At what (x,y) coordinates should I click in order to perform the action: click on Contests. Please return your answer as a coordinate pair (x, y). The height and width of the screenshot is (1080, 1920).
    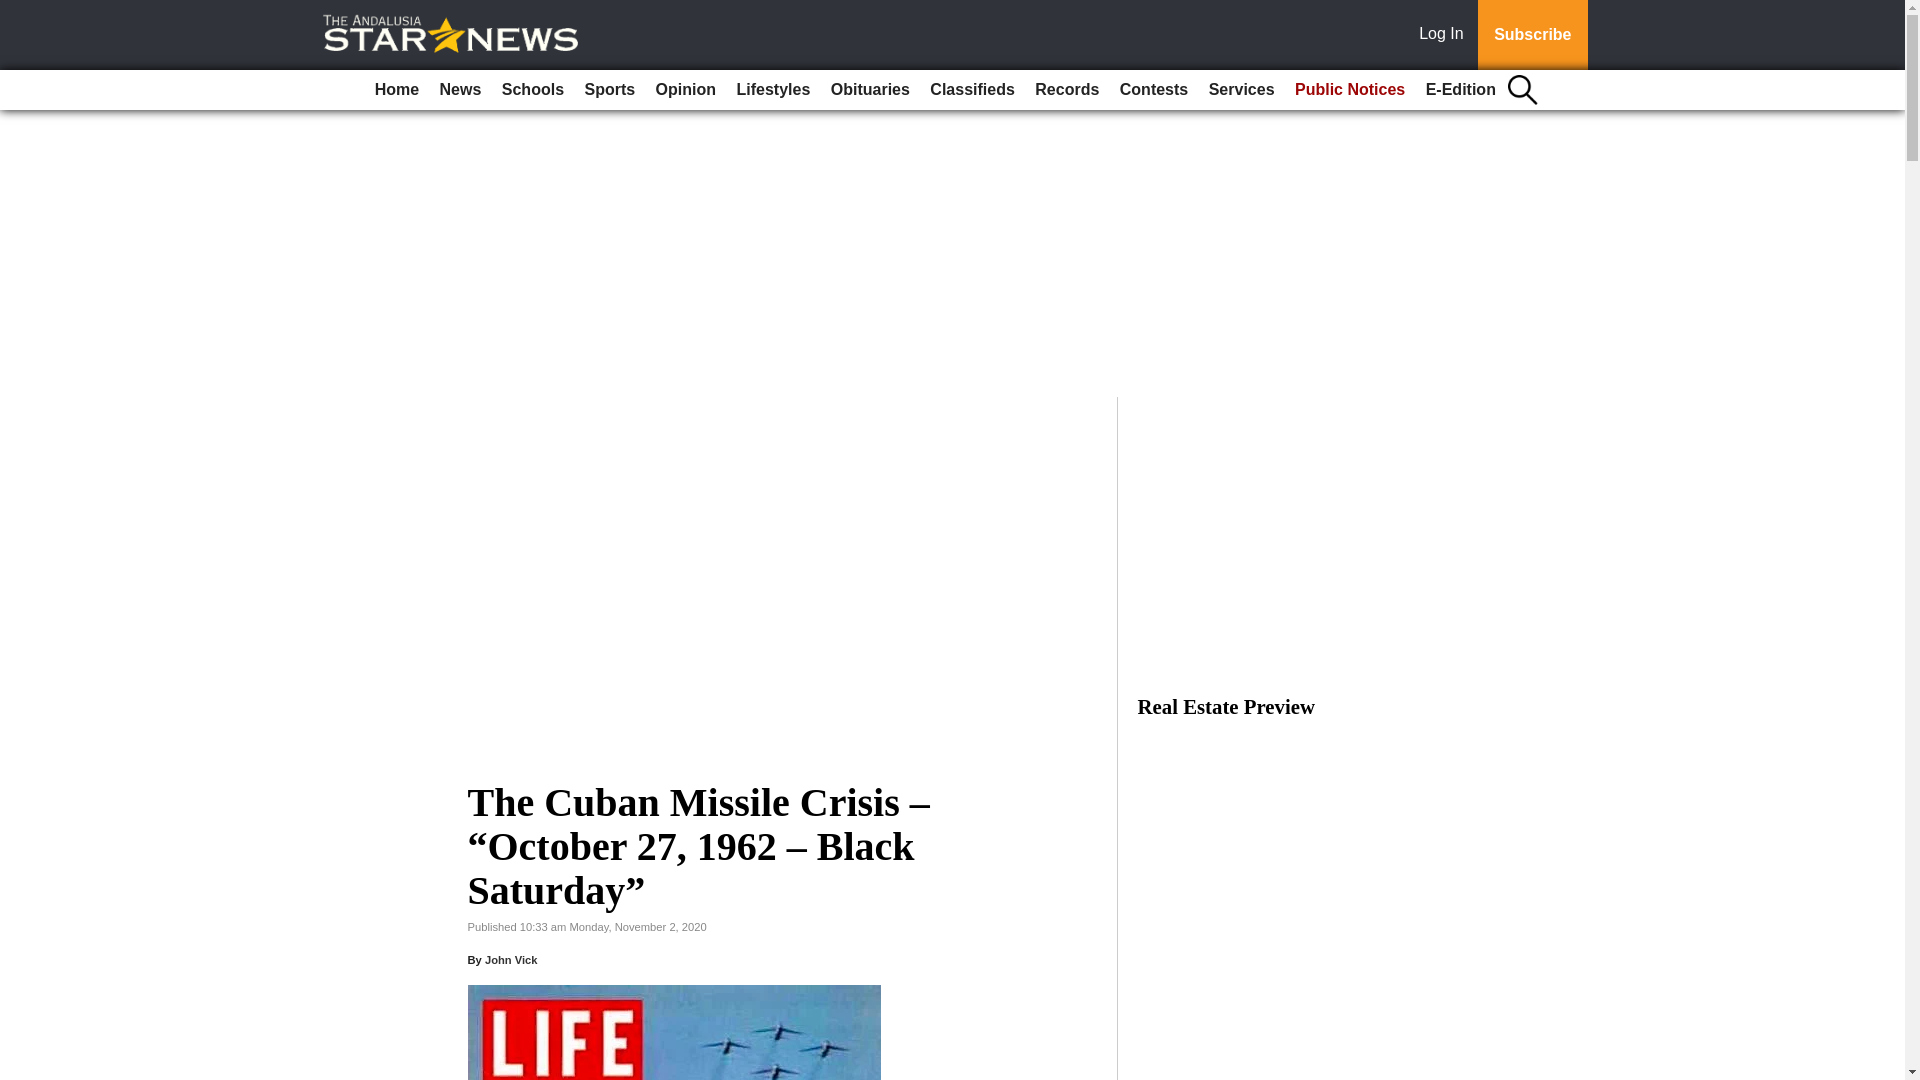
    Looking at the image, I should click on (1154, 90).